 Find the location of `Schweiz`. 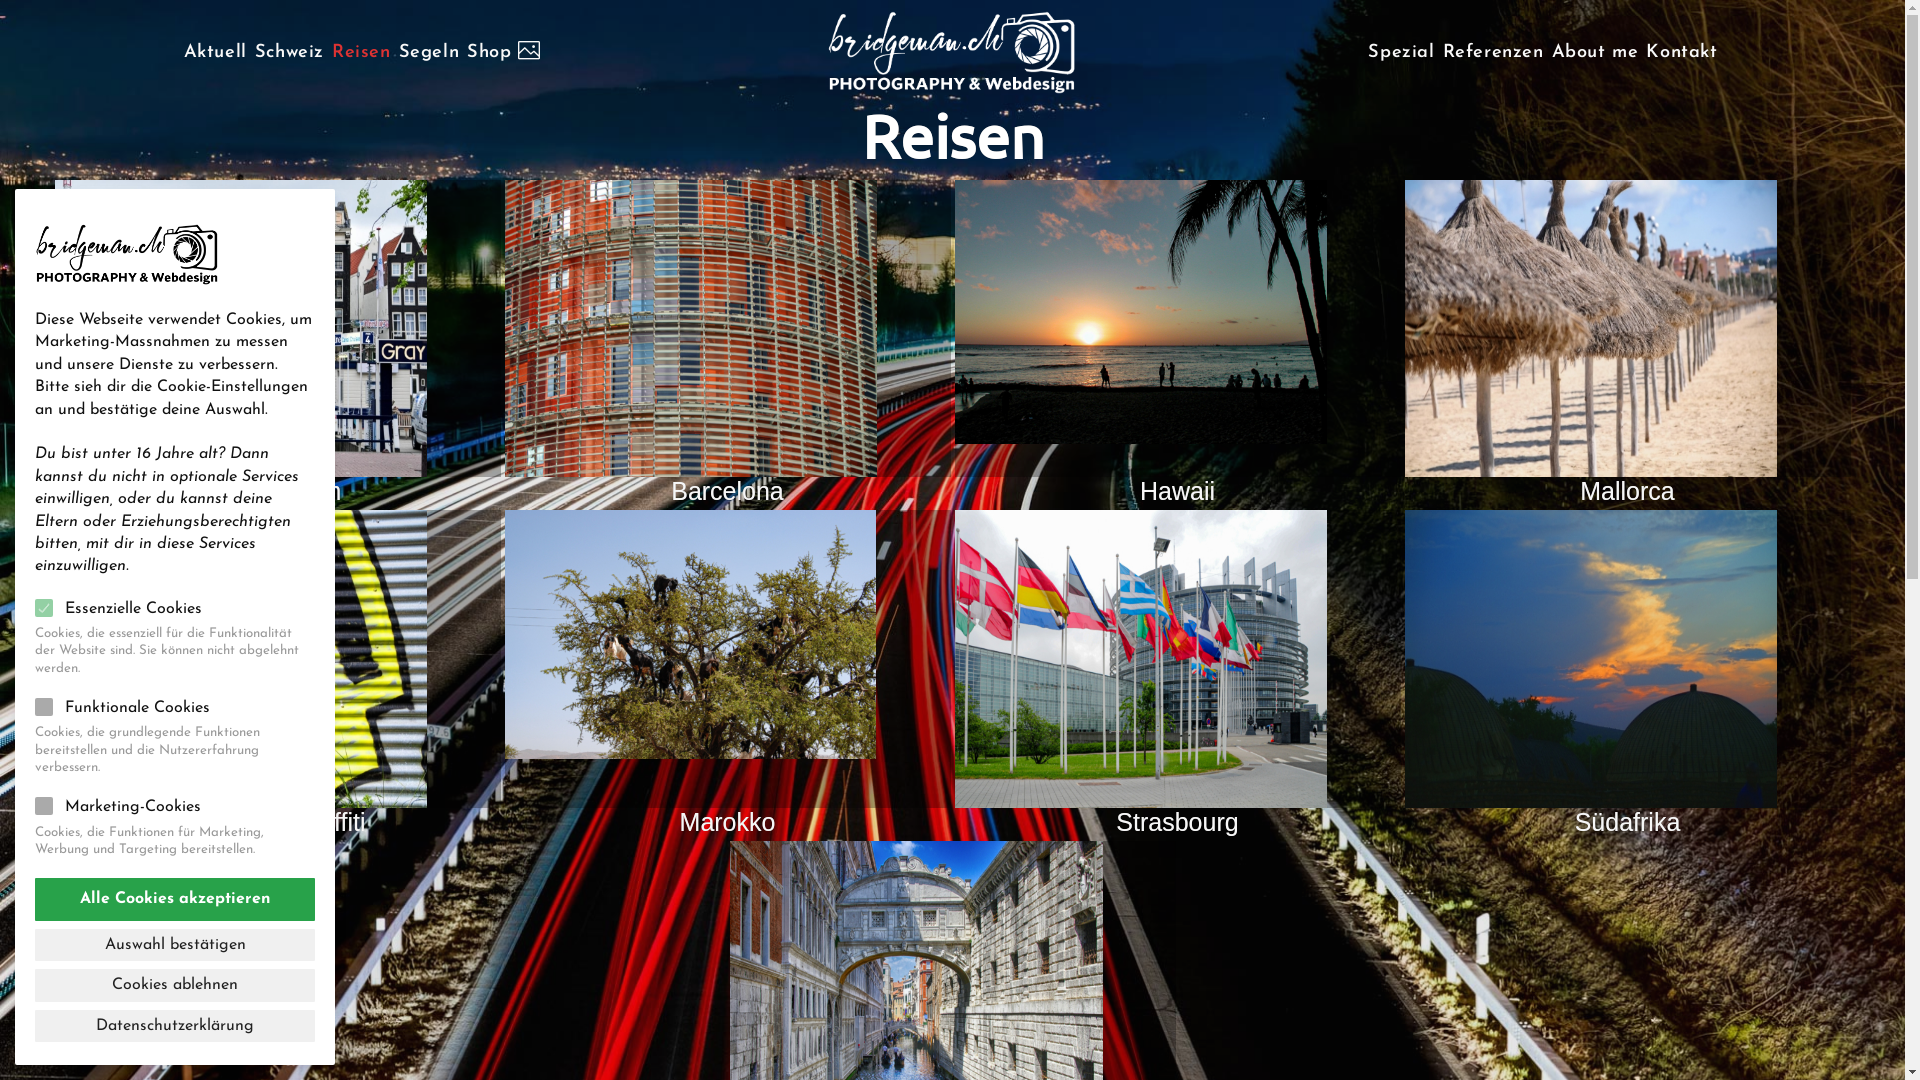

Schweiz is located at coordinates (290, 52).